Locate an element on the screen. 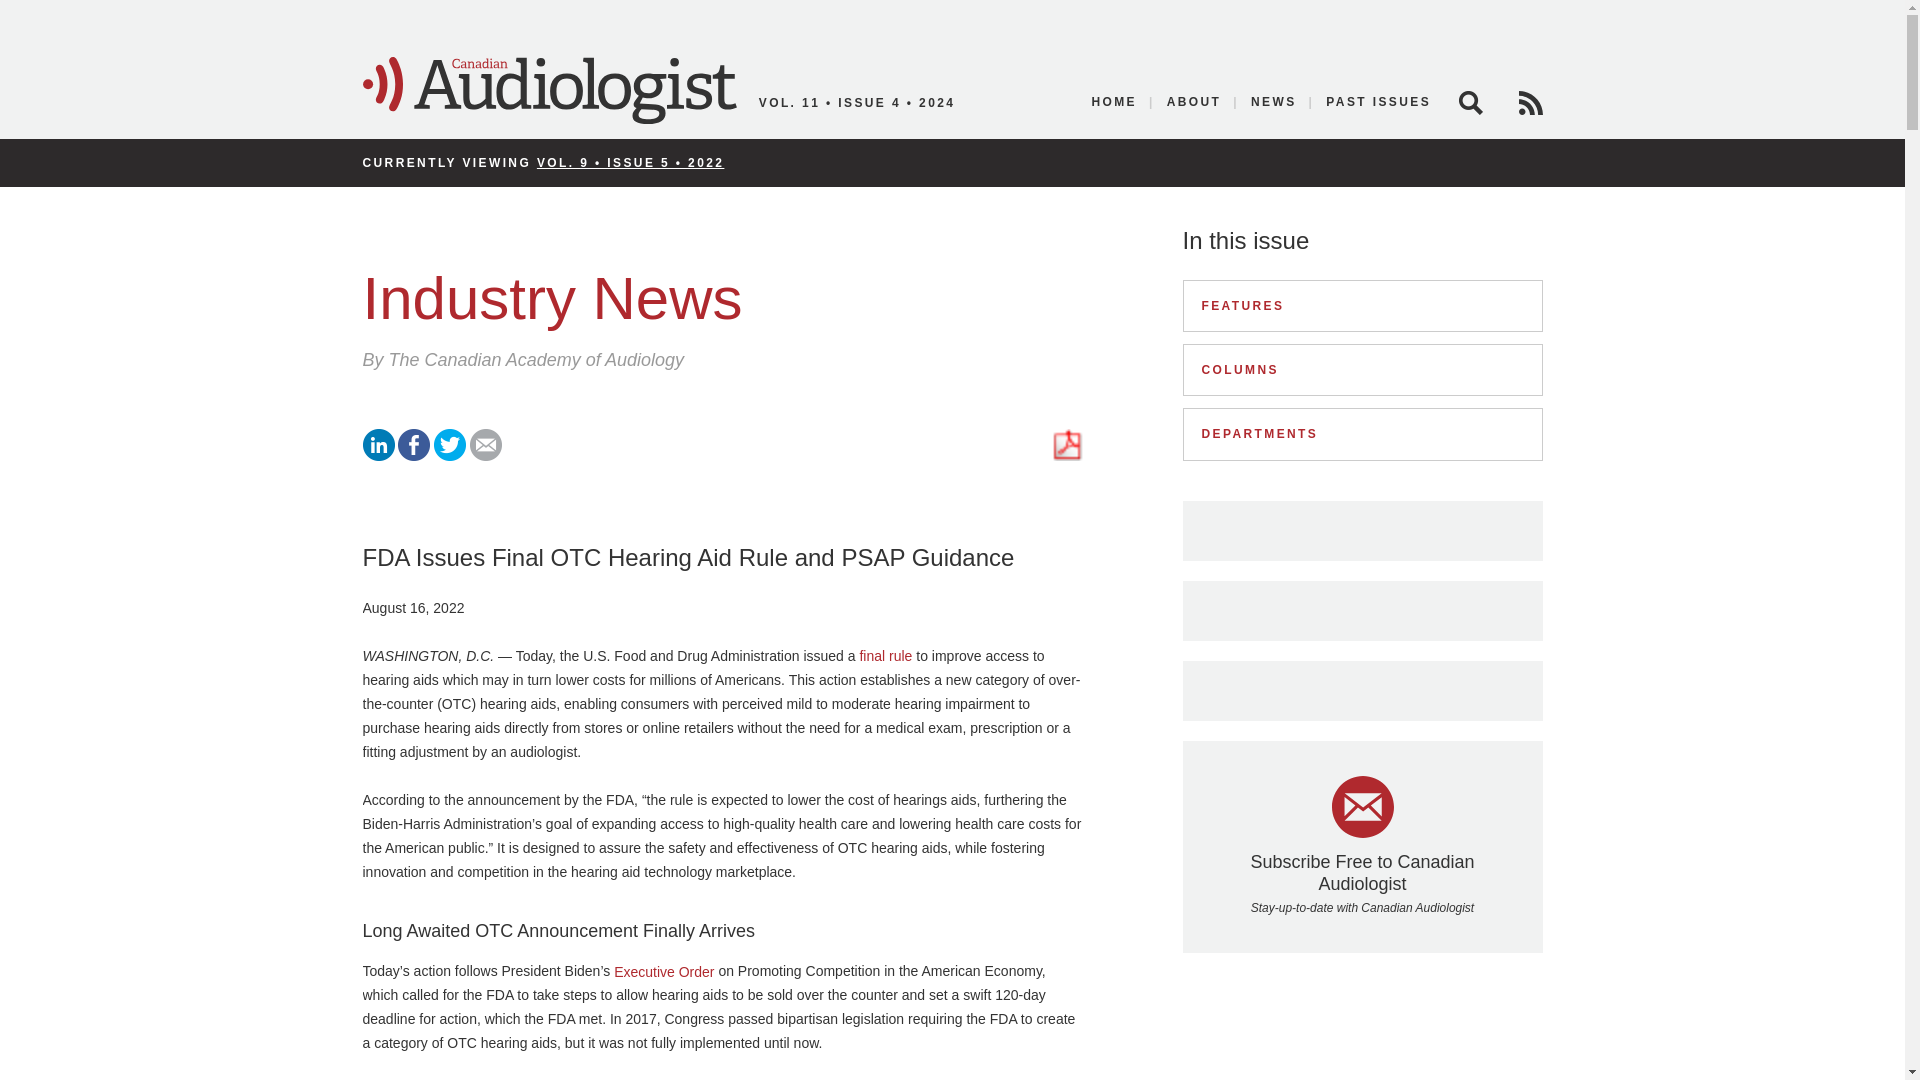  View the RSS Feed for Canadian Audiologists is located at coordinates (1530, 102).